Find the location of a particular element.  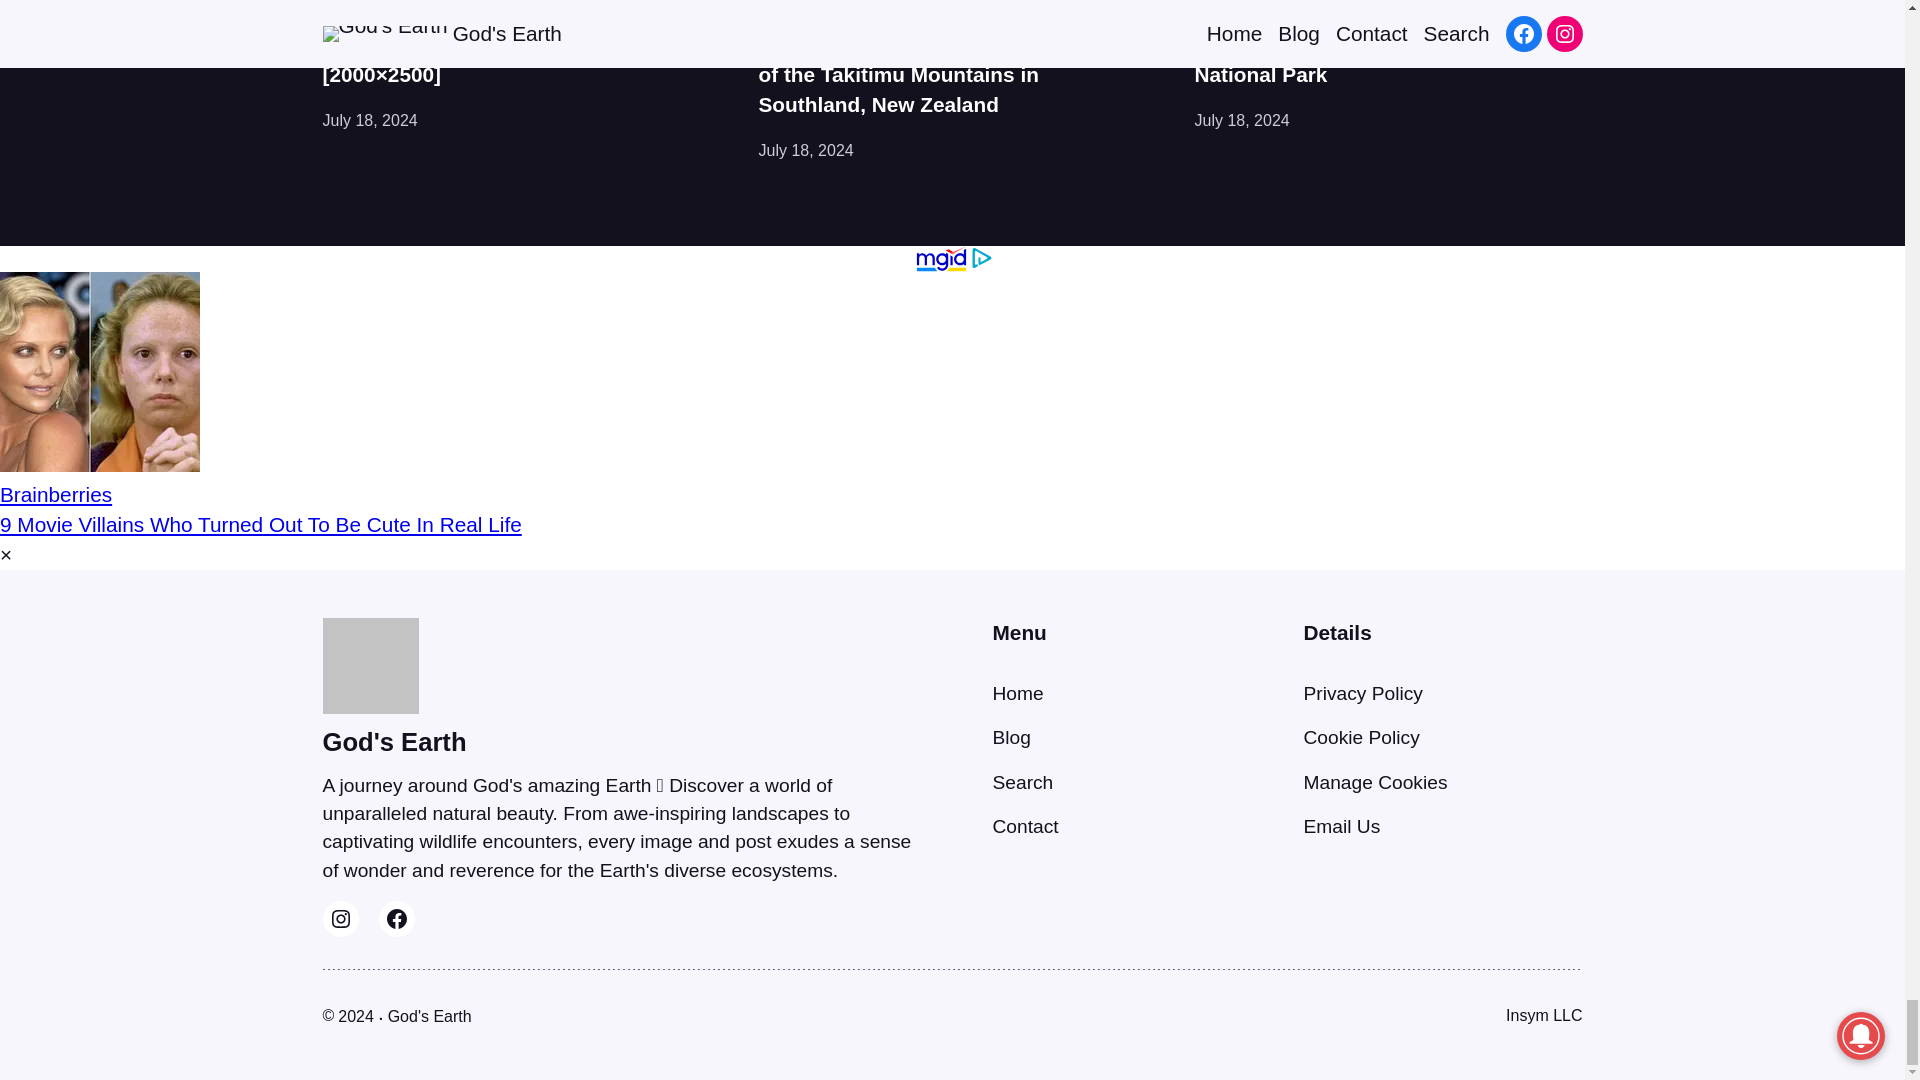

God's Earth is located at coordinates (430, 1016).